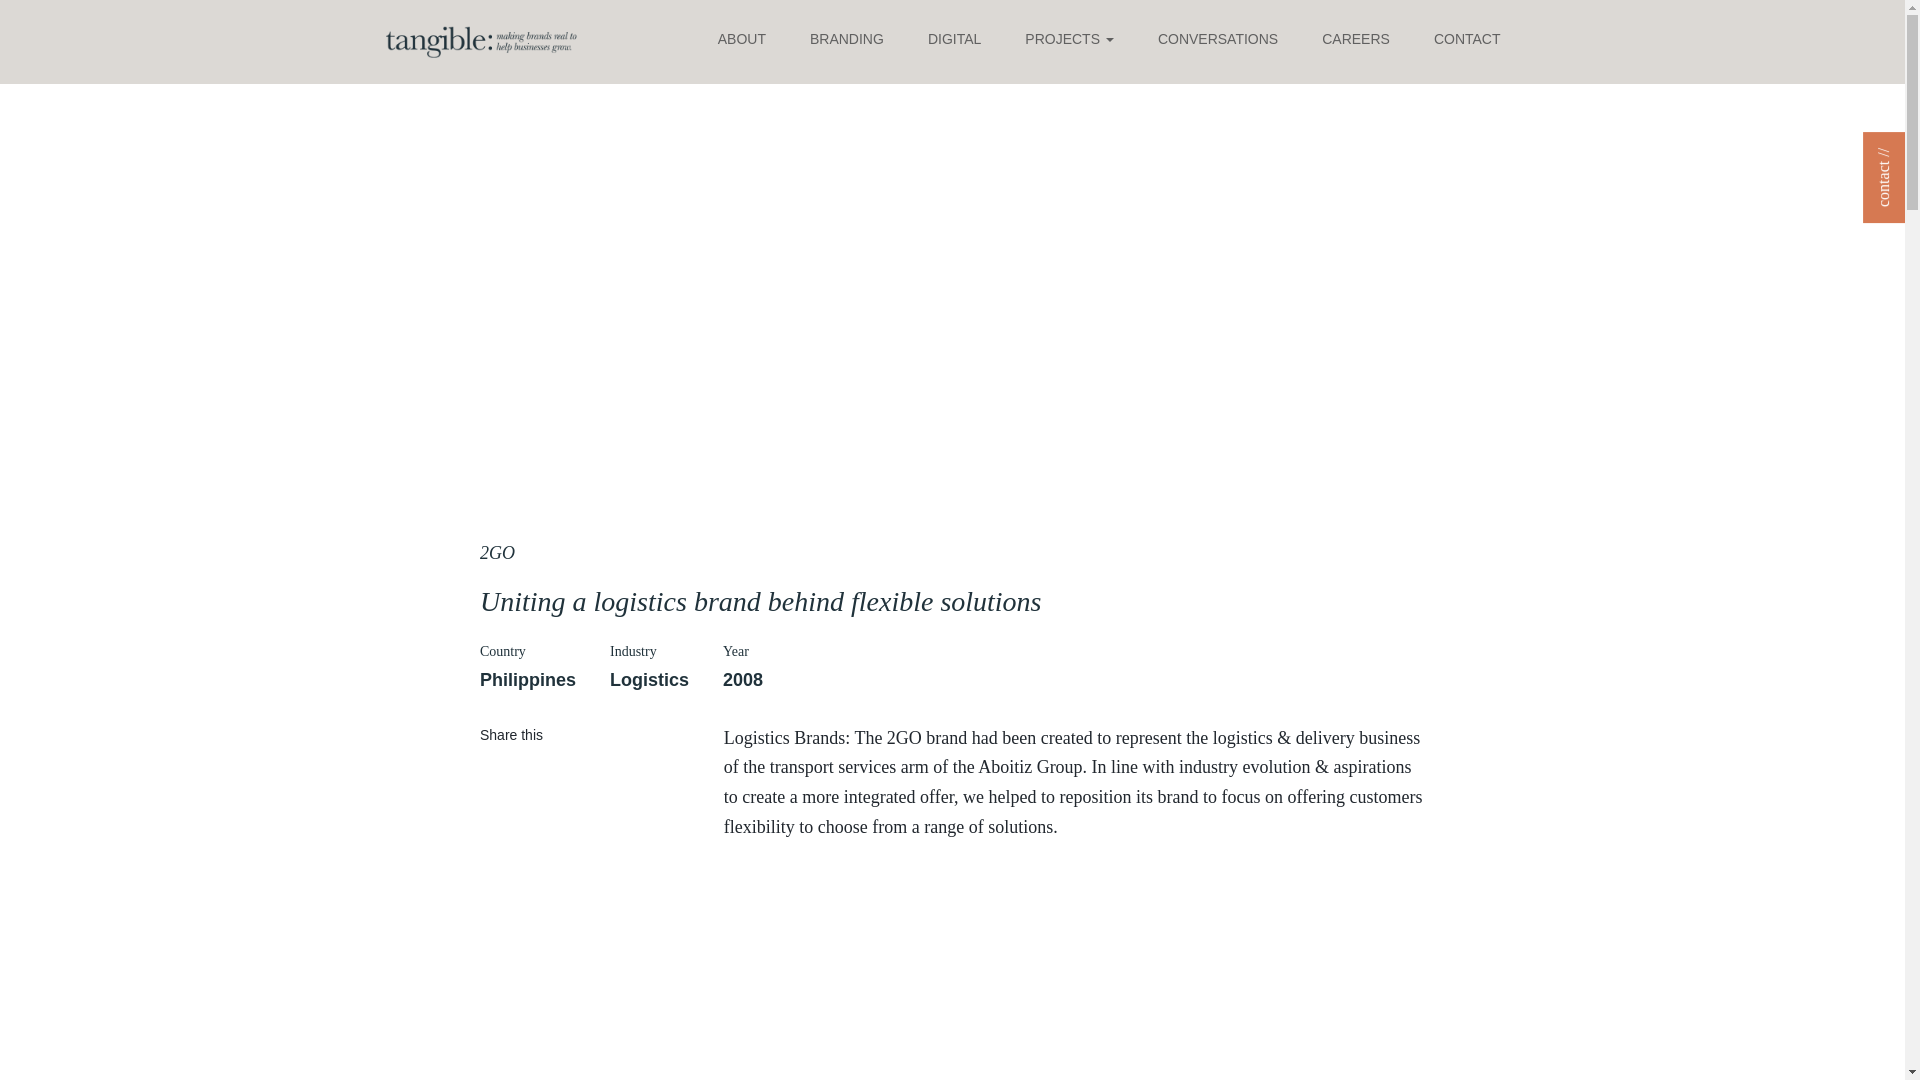  I want to click on About, so click(742, 40).